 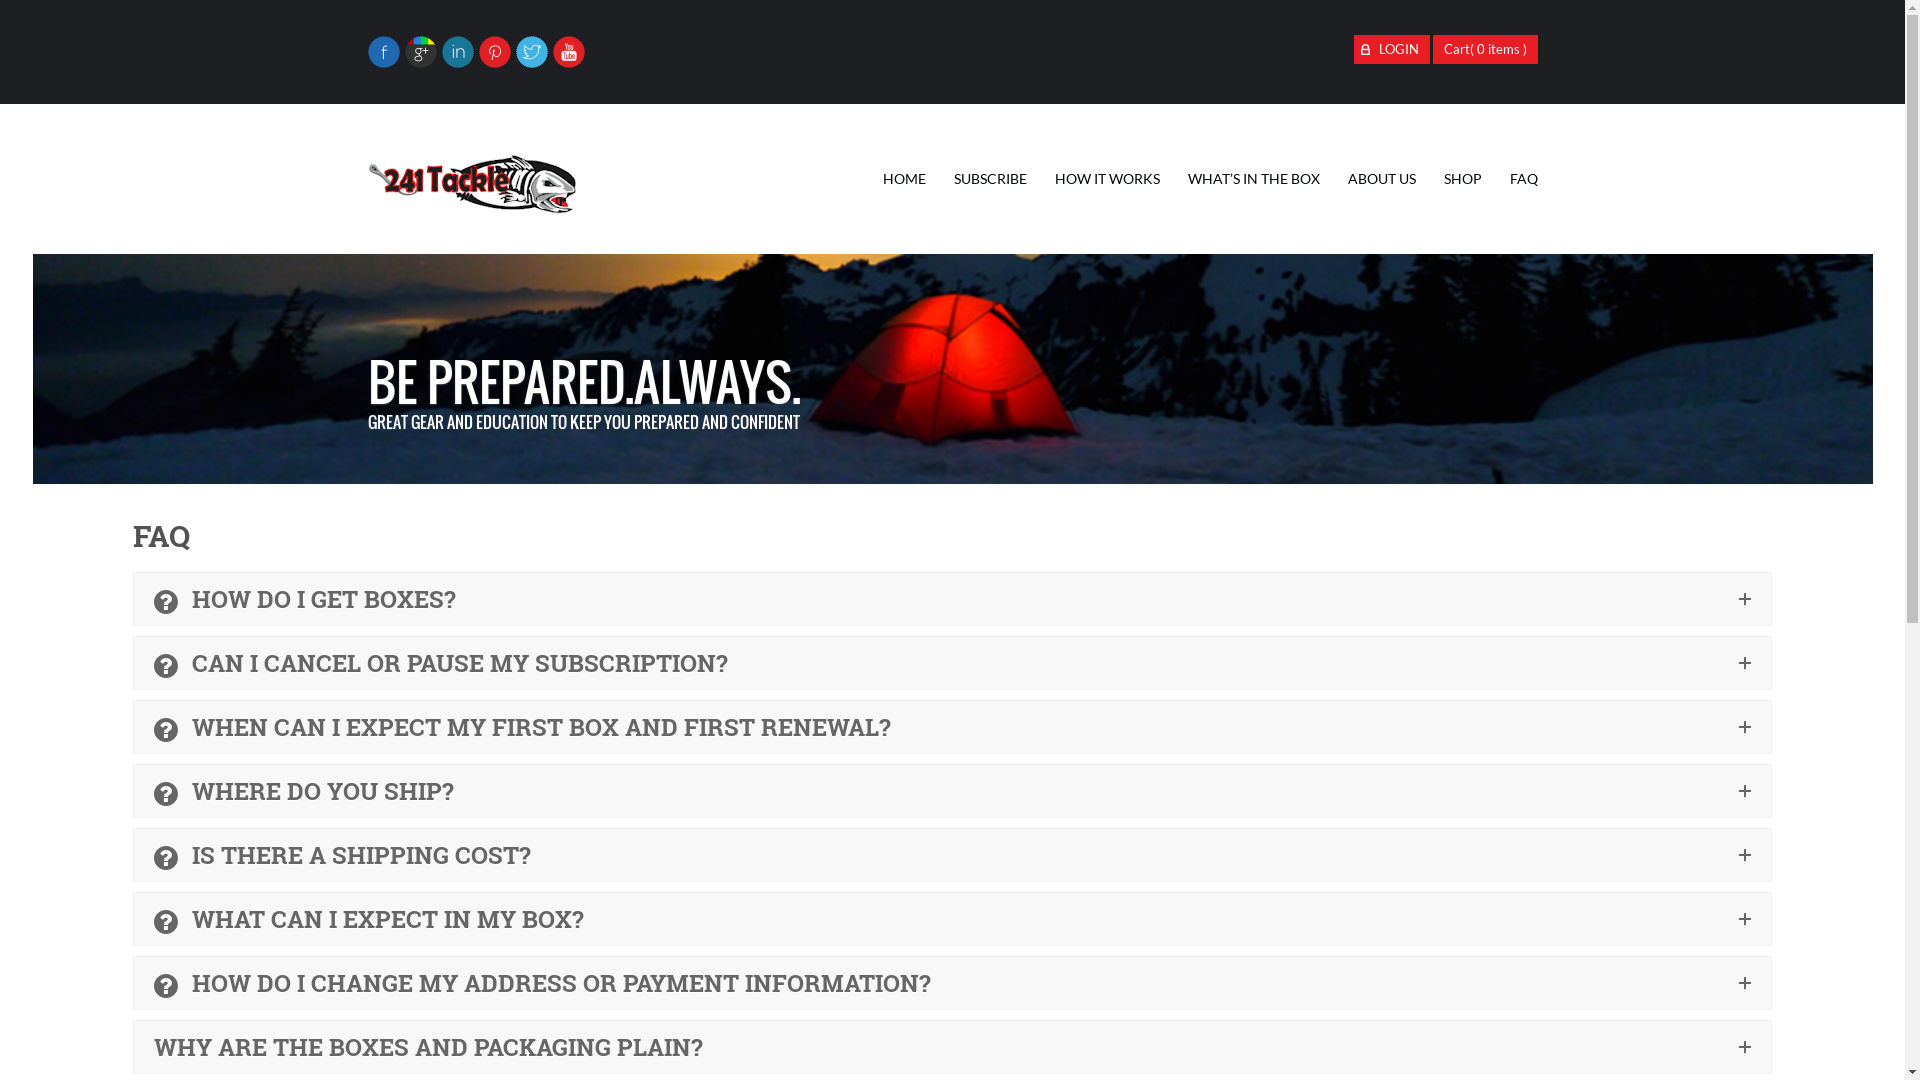 What do you see at coordinates (952, 983) in the screenshot?
I see `HOW DO I CHANGE MY ADDRESS OR PAYMENT INFORMATION?` at bounding box center [952, 983].